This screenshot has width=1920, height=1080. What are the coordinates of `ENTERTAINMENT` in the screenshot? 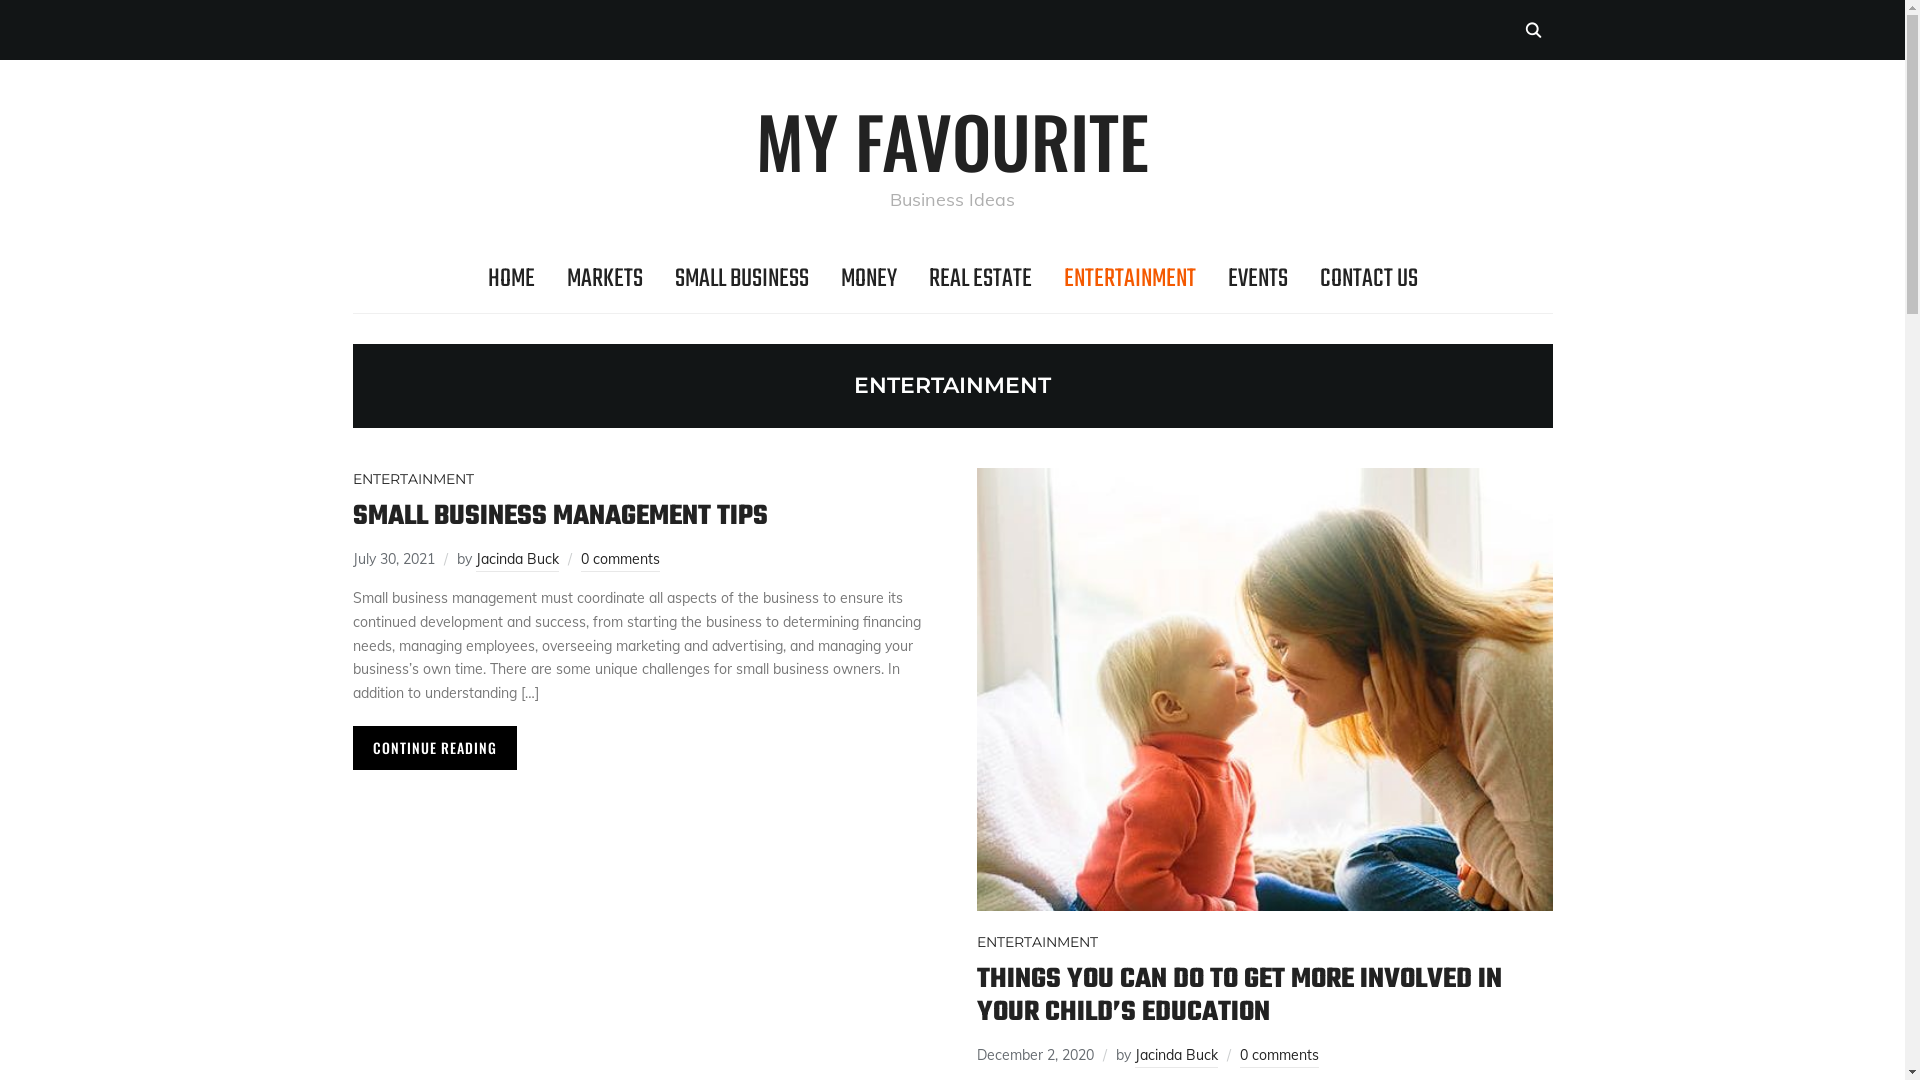 It's located at (412, 480).